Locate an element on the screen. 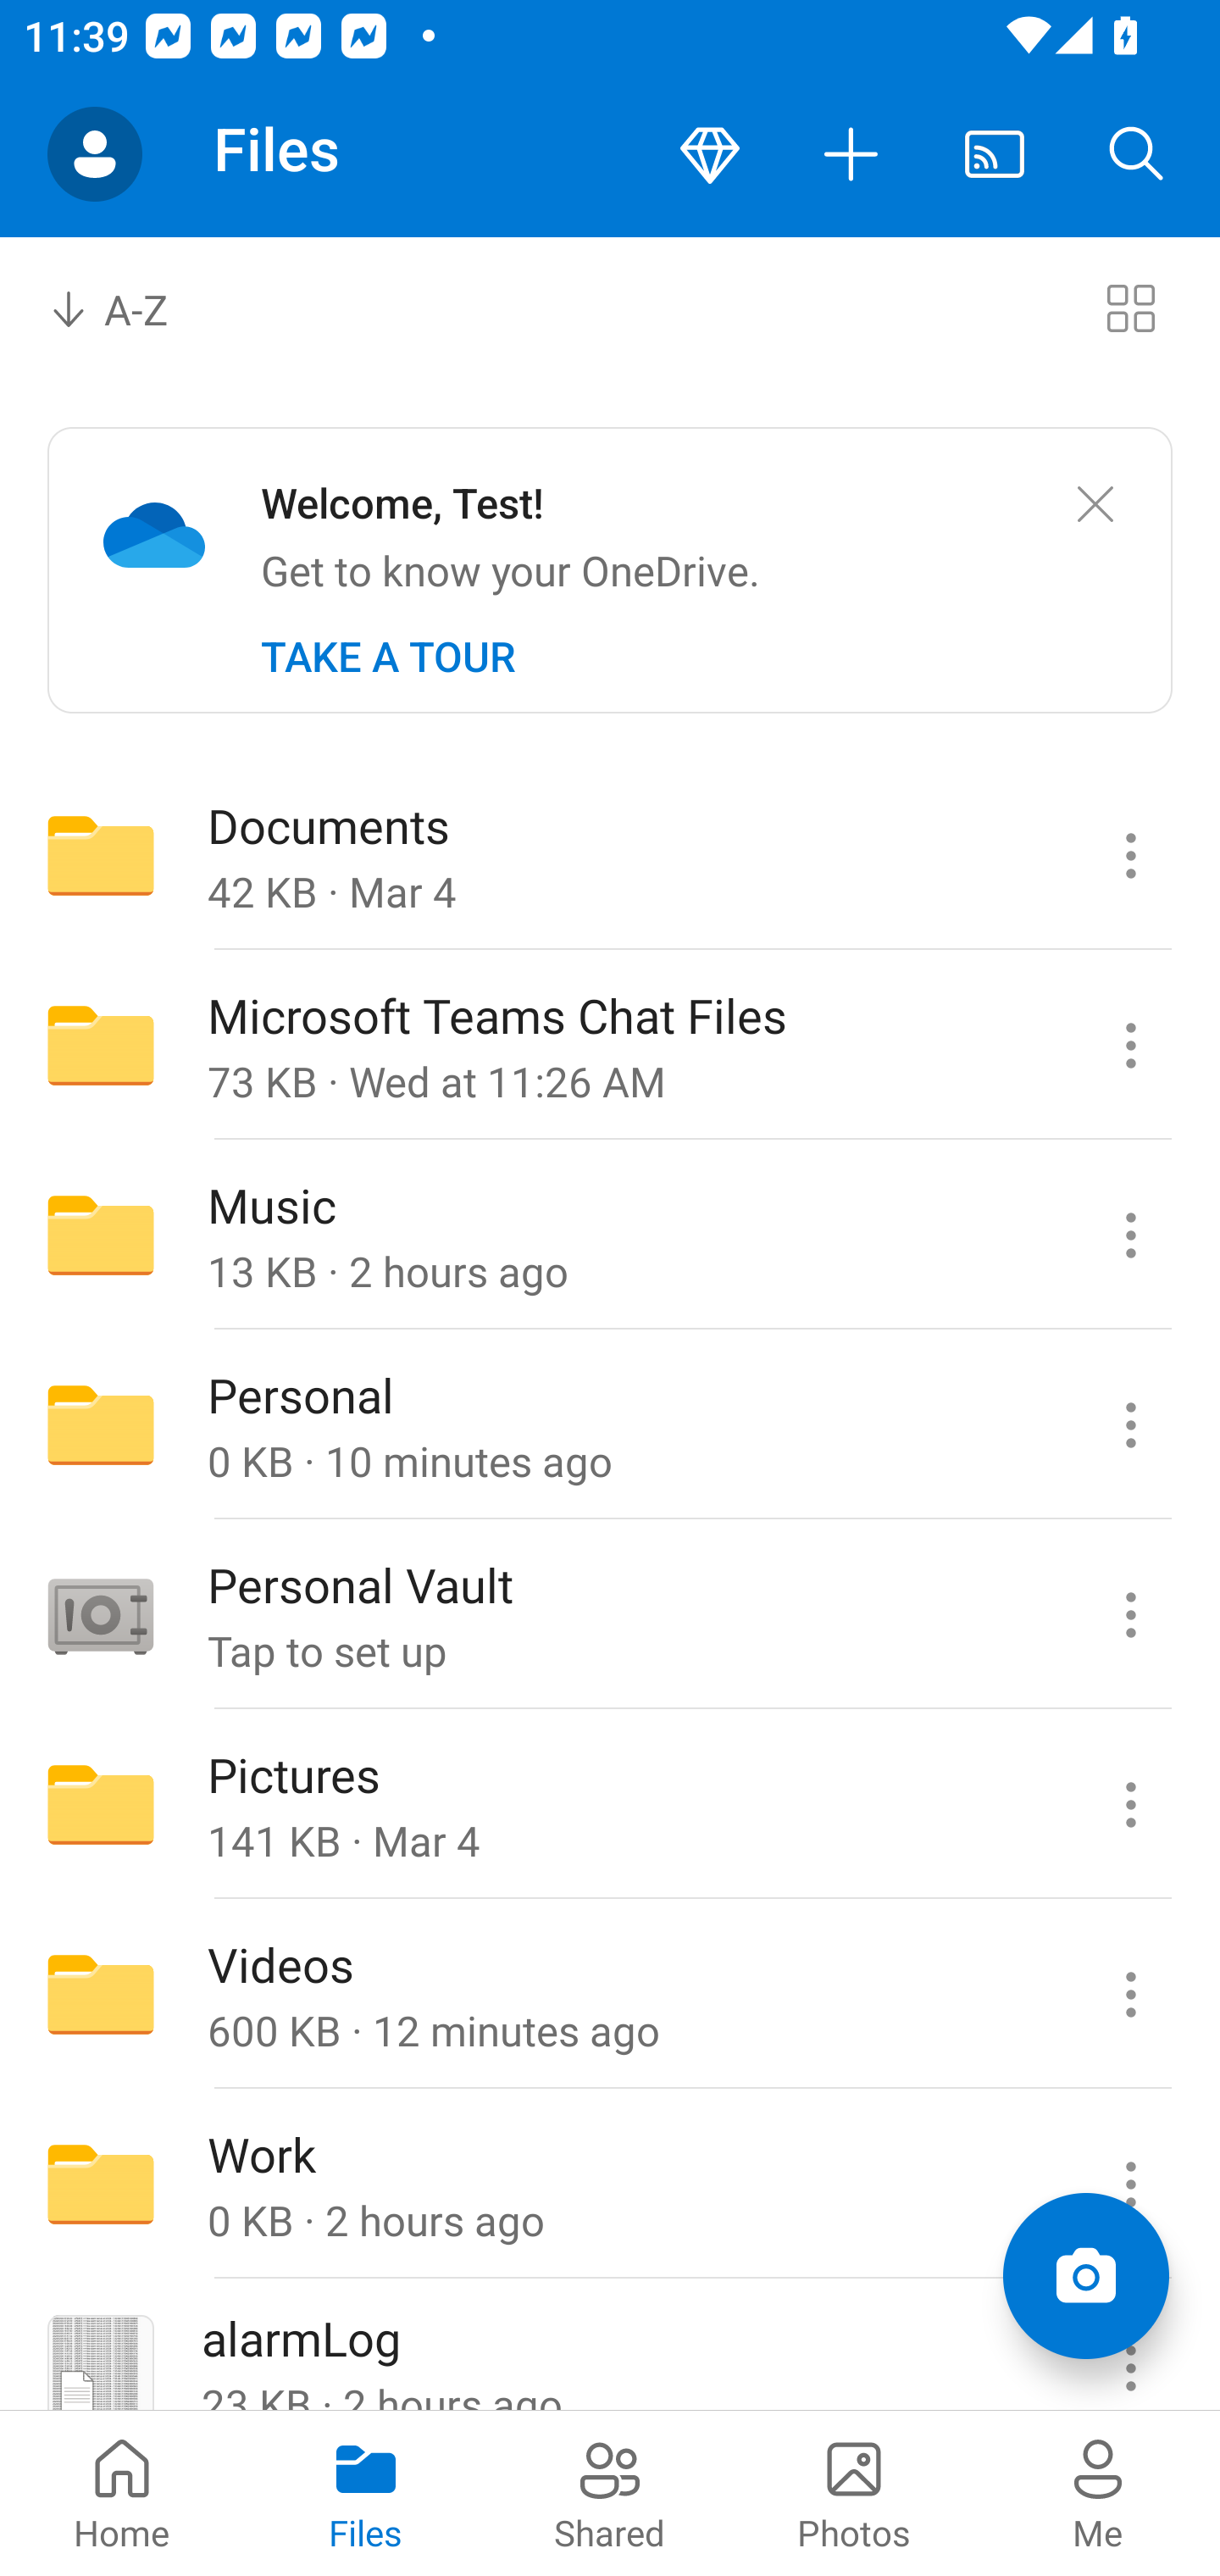 Image resolution: width=1220 pixels, height=2576 pixels. Shared pivot Shared is located at coordinates (610, 2493).